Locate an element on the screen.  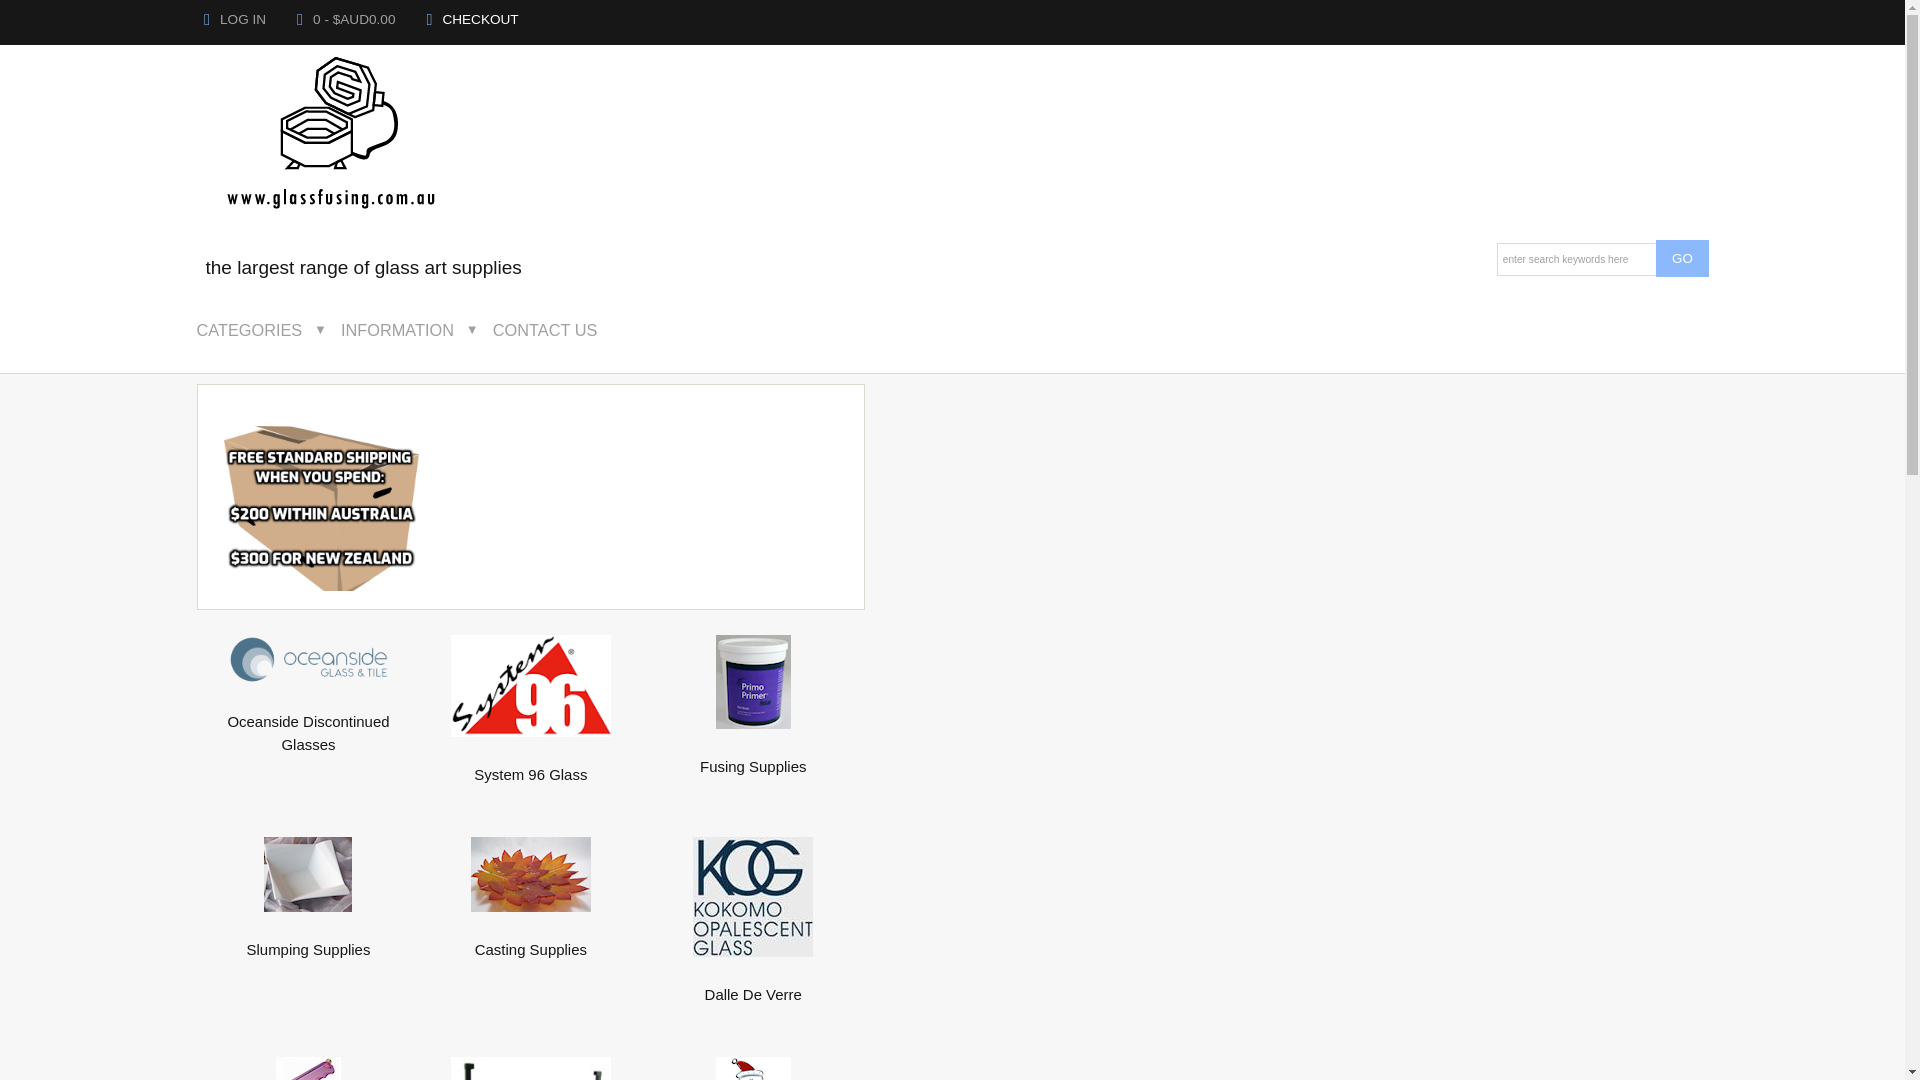
CATEGORIES is located at coordinates (263, 330).